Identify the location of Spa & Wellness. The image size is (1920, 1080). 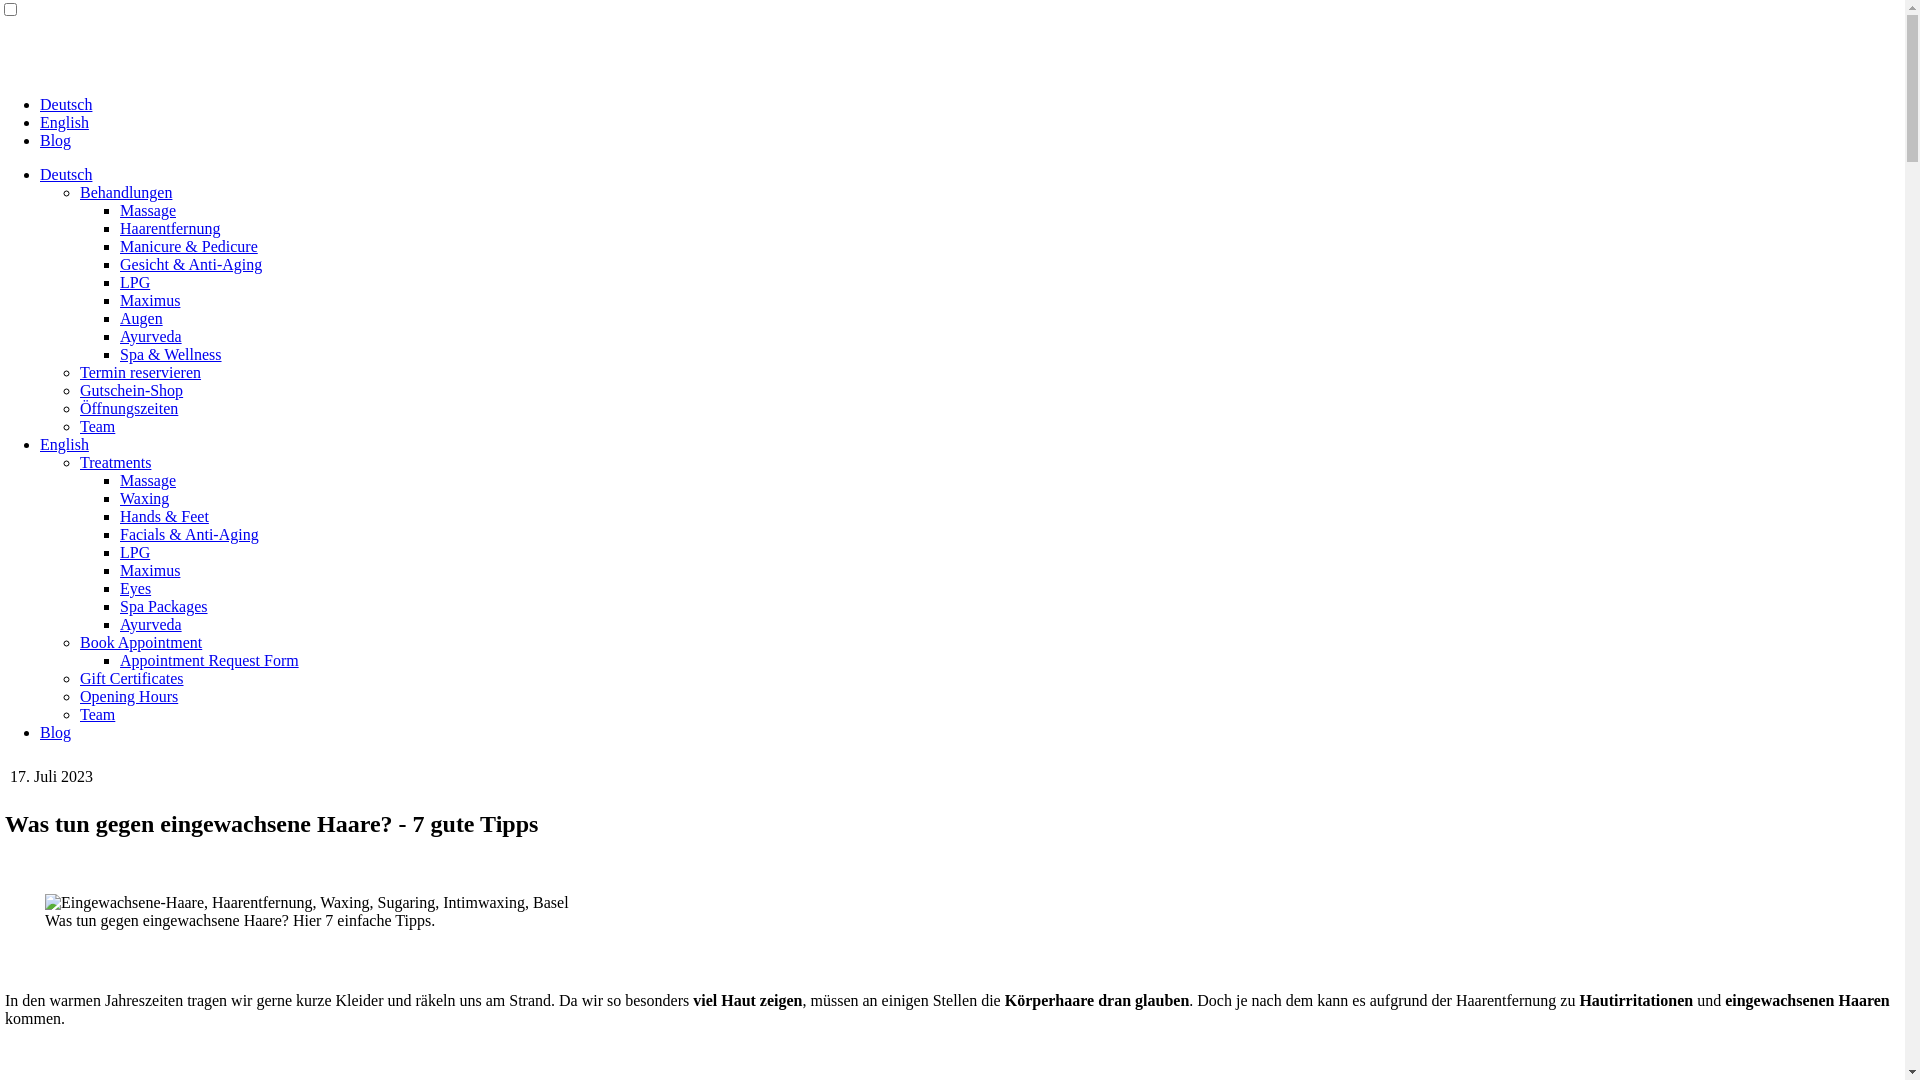
(171, 354).